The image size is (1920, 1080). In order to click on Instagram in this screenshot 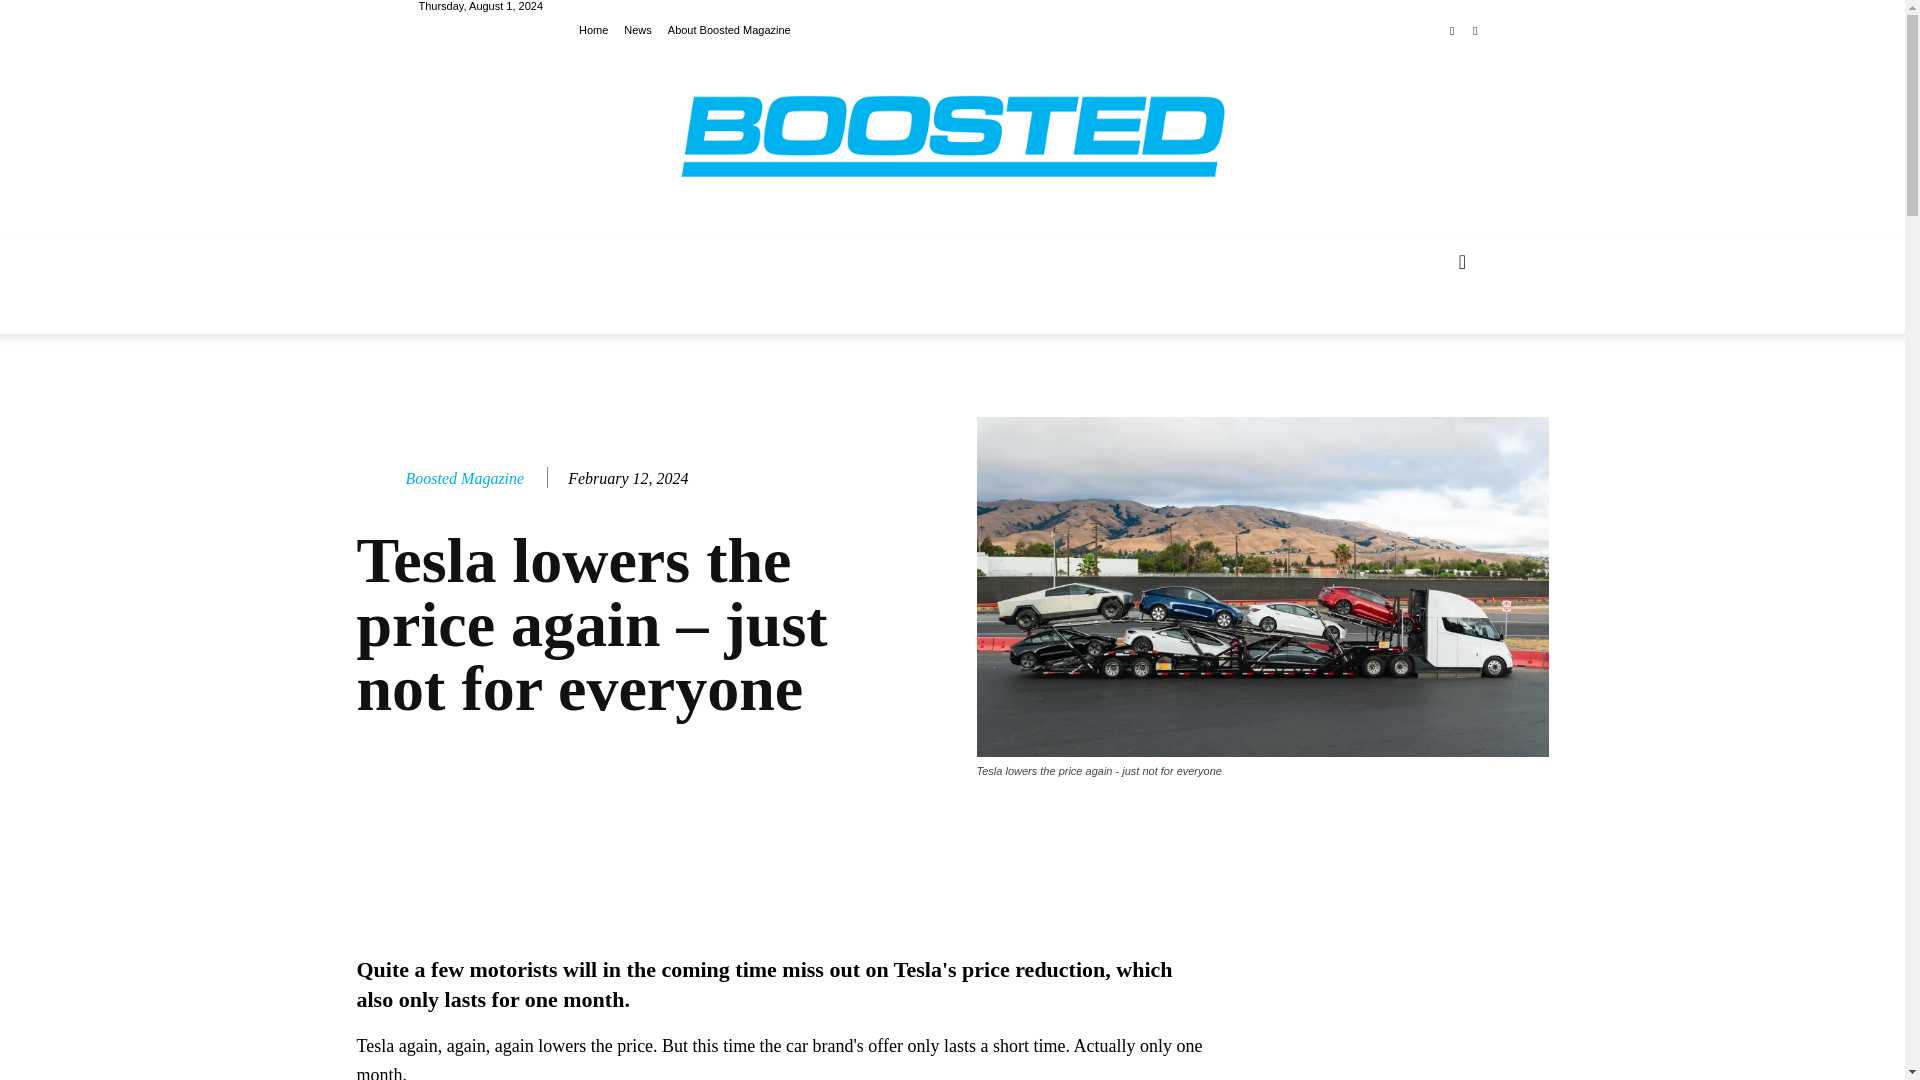, I will do `click(1474, 32)`.